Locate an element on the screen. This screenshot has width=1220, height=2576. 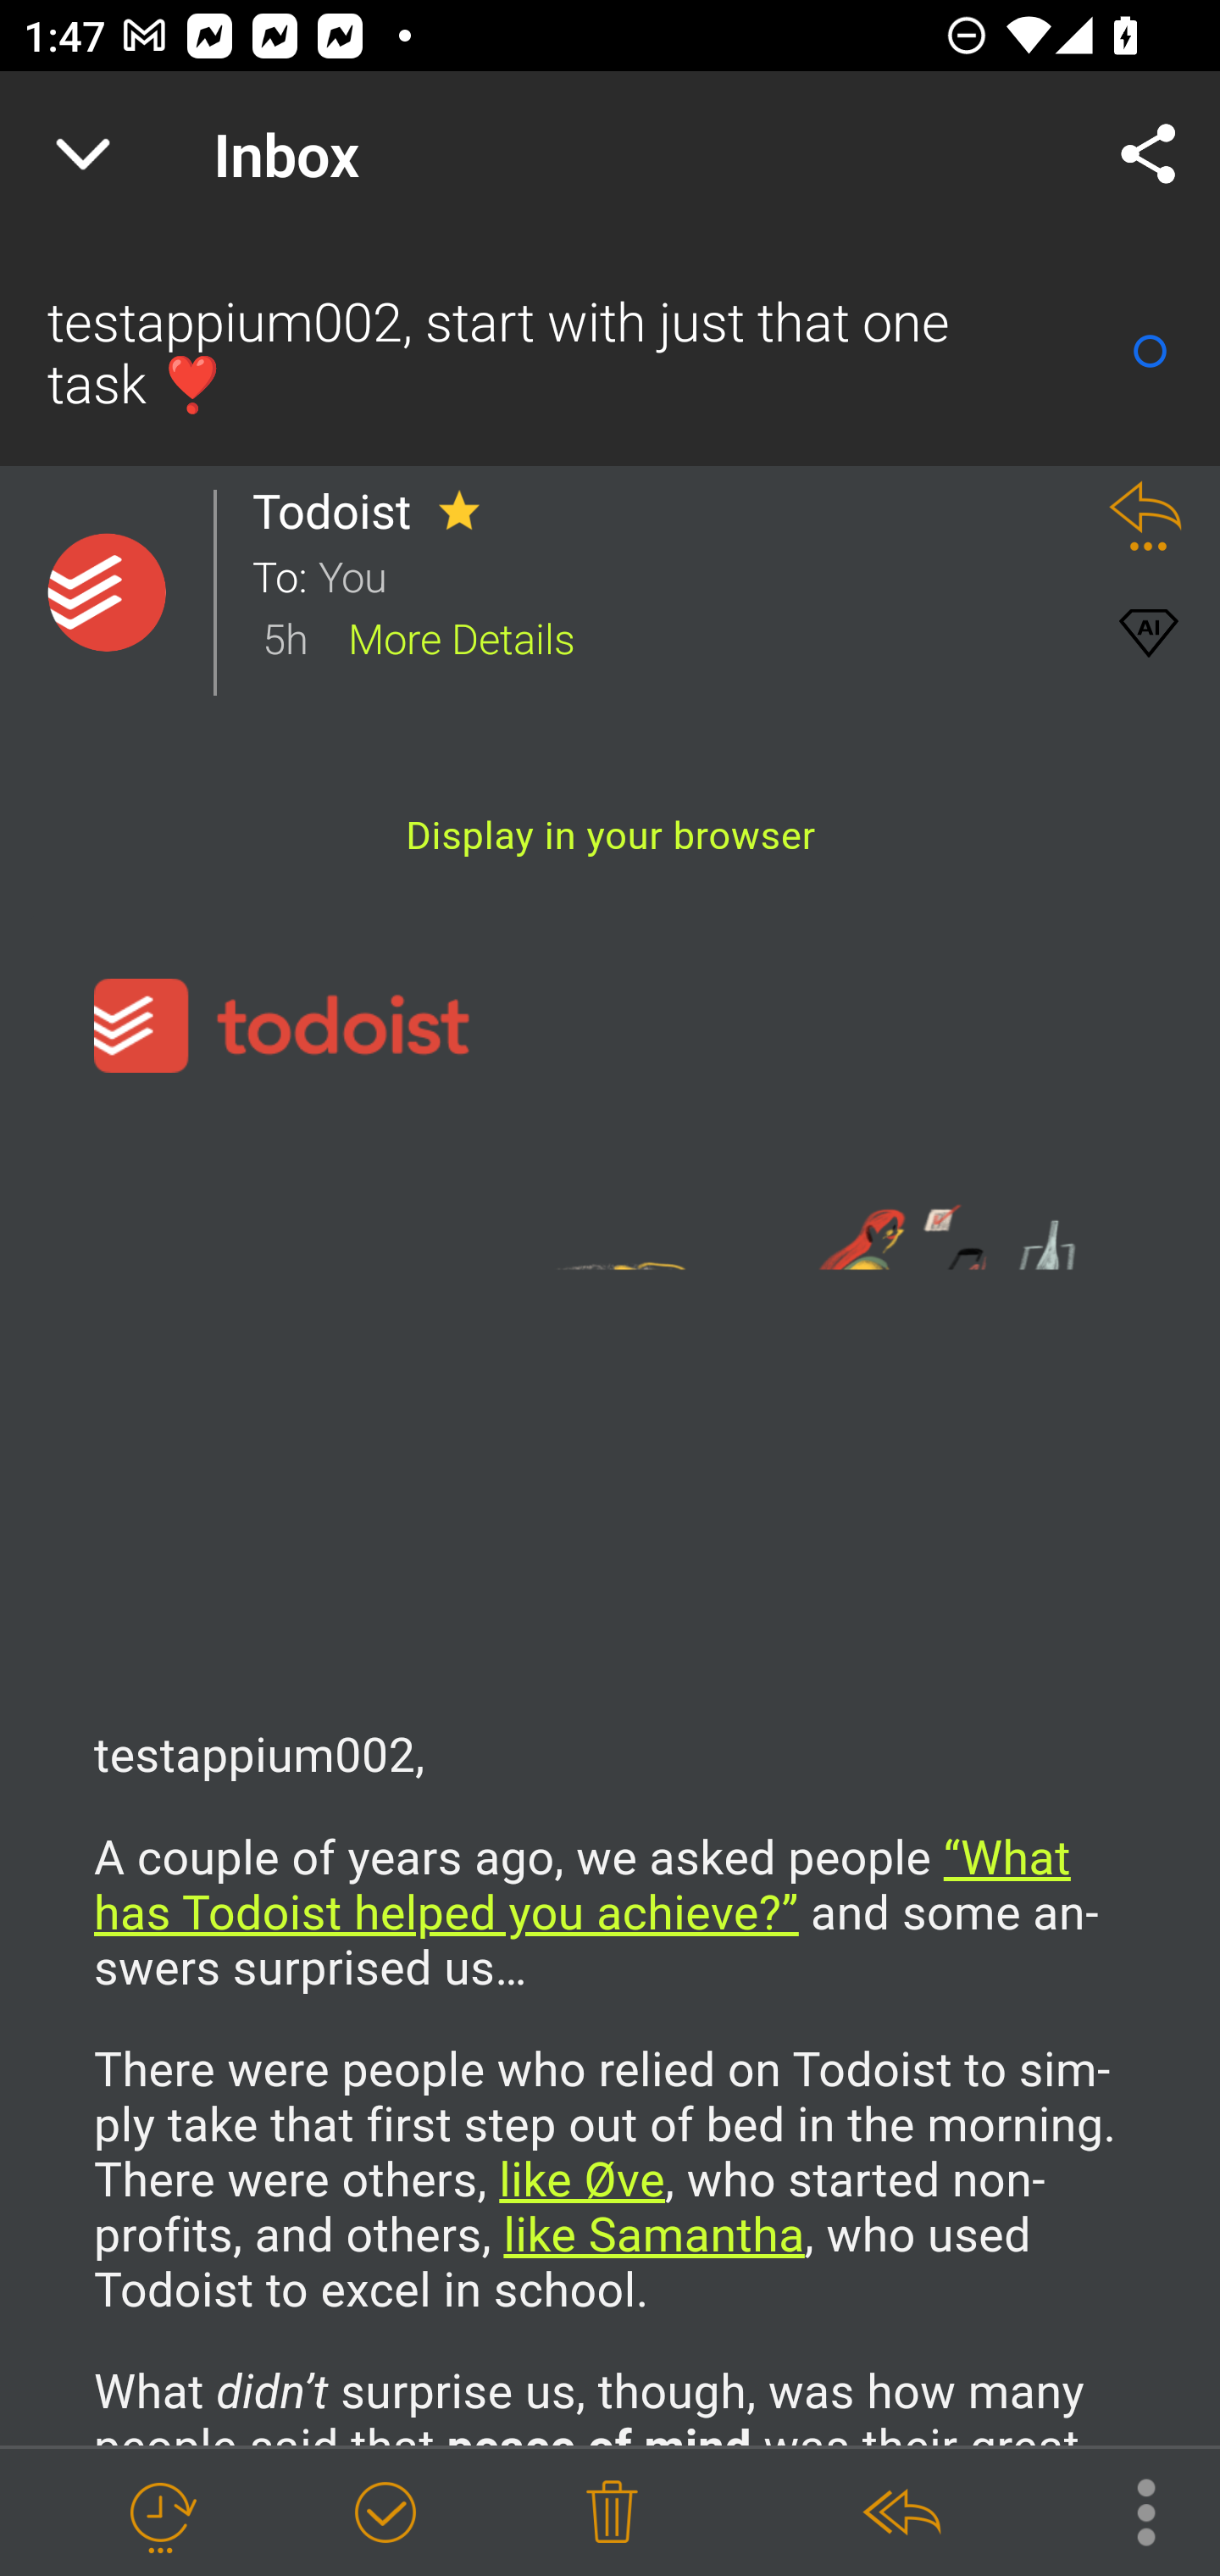
You is located at coordinates (693, 575).